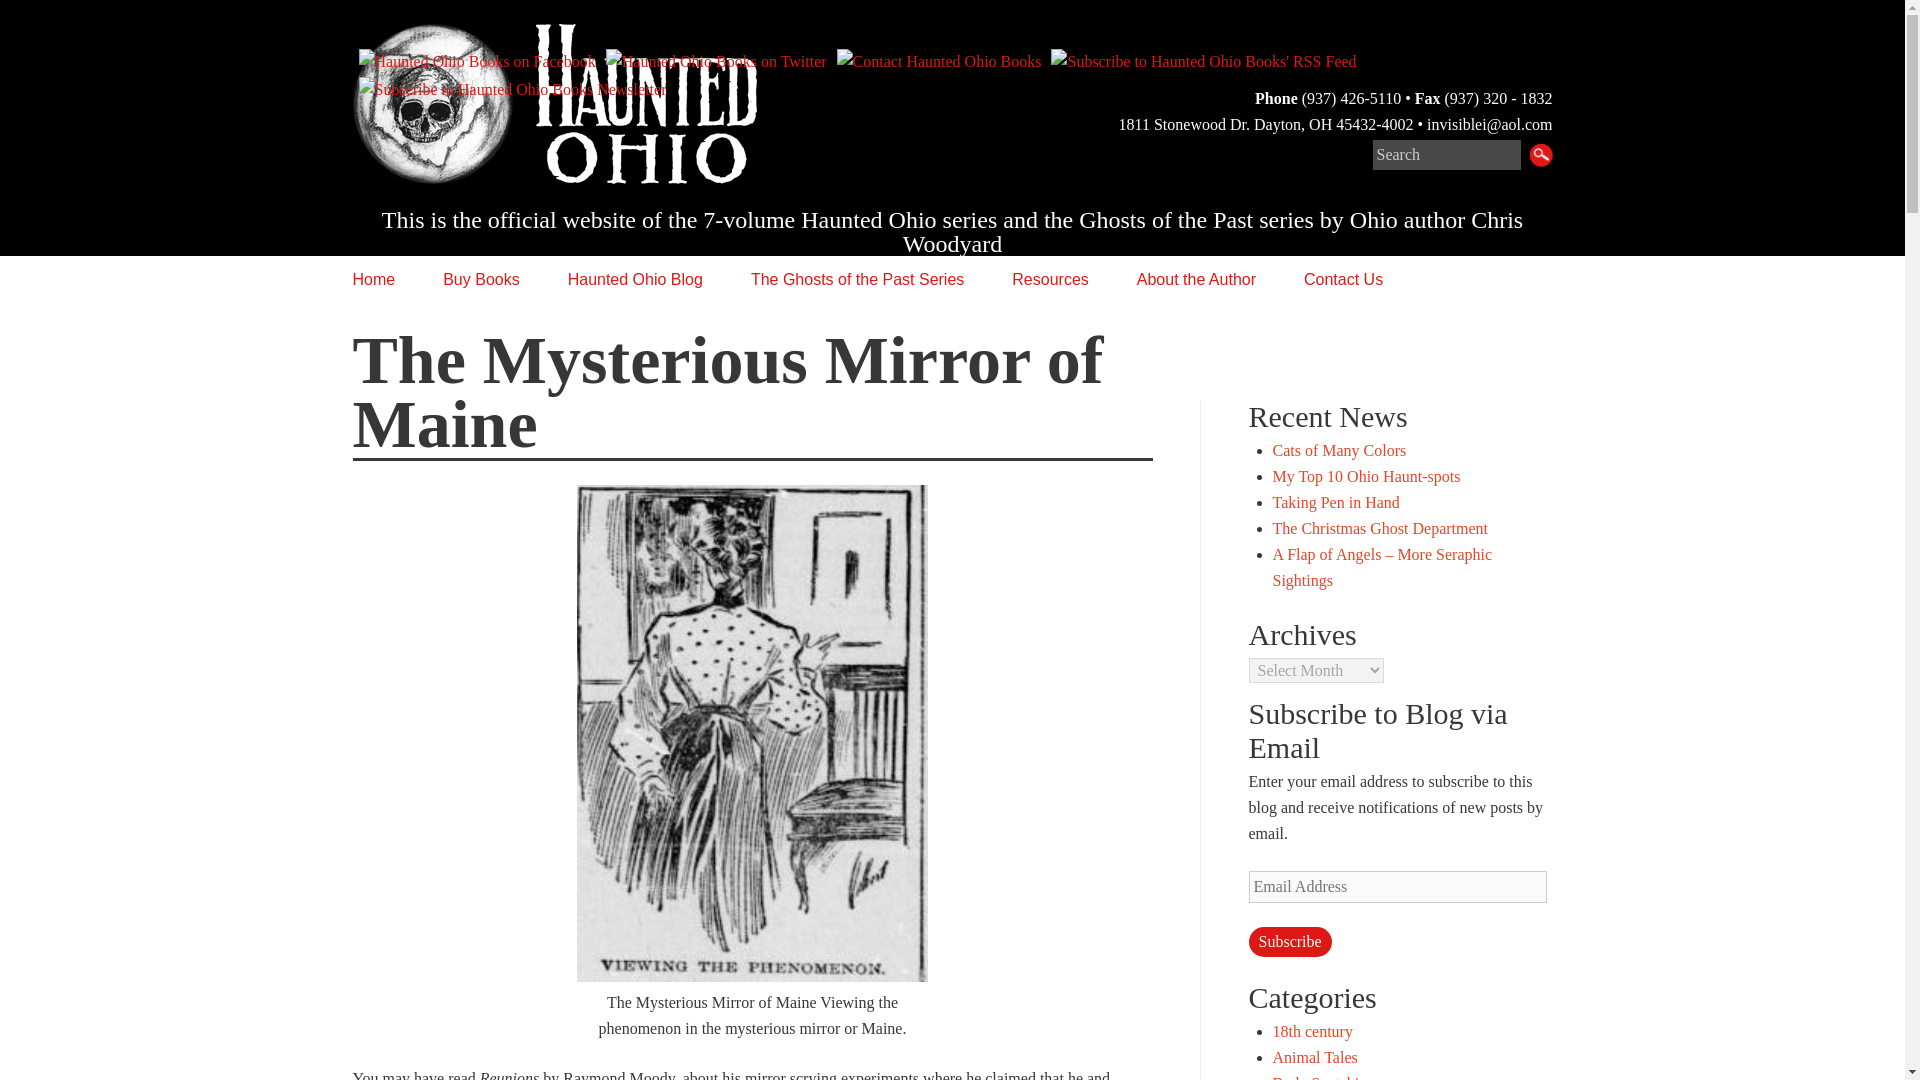 Image resolution: width=1920 pixels, height=1080 pixels. Describe the element at coordinates (635, 279) in the screenshot. I see `Haunted Ohio Blog` at that location.